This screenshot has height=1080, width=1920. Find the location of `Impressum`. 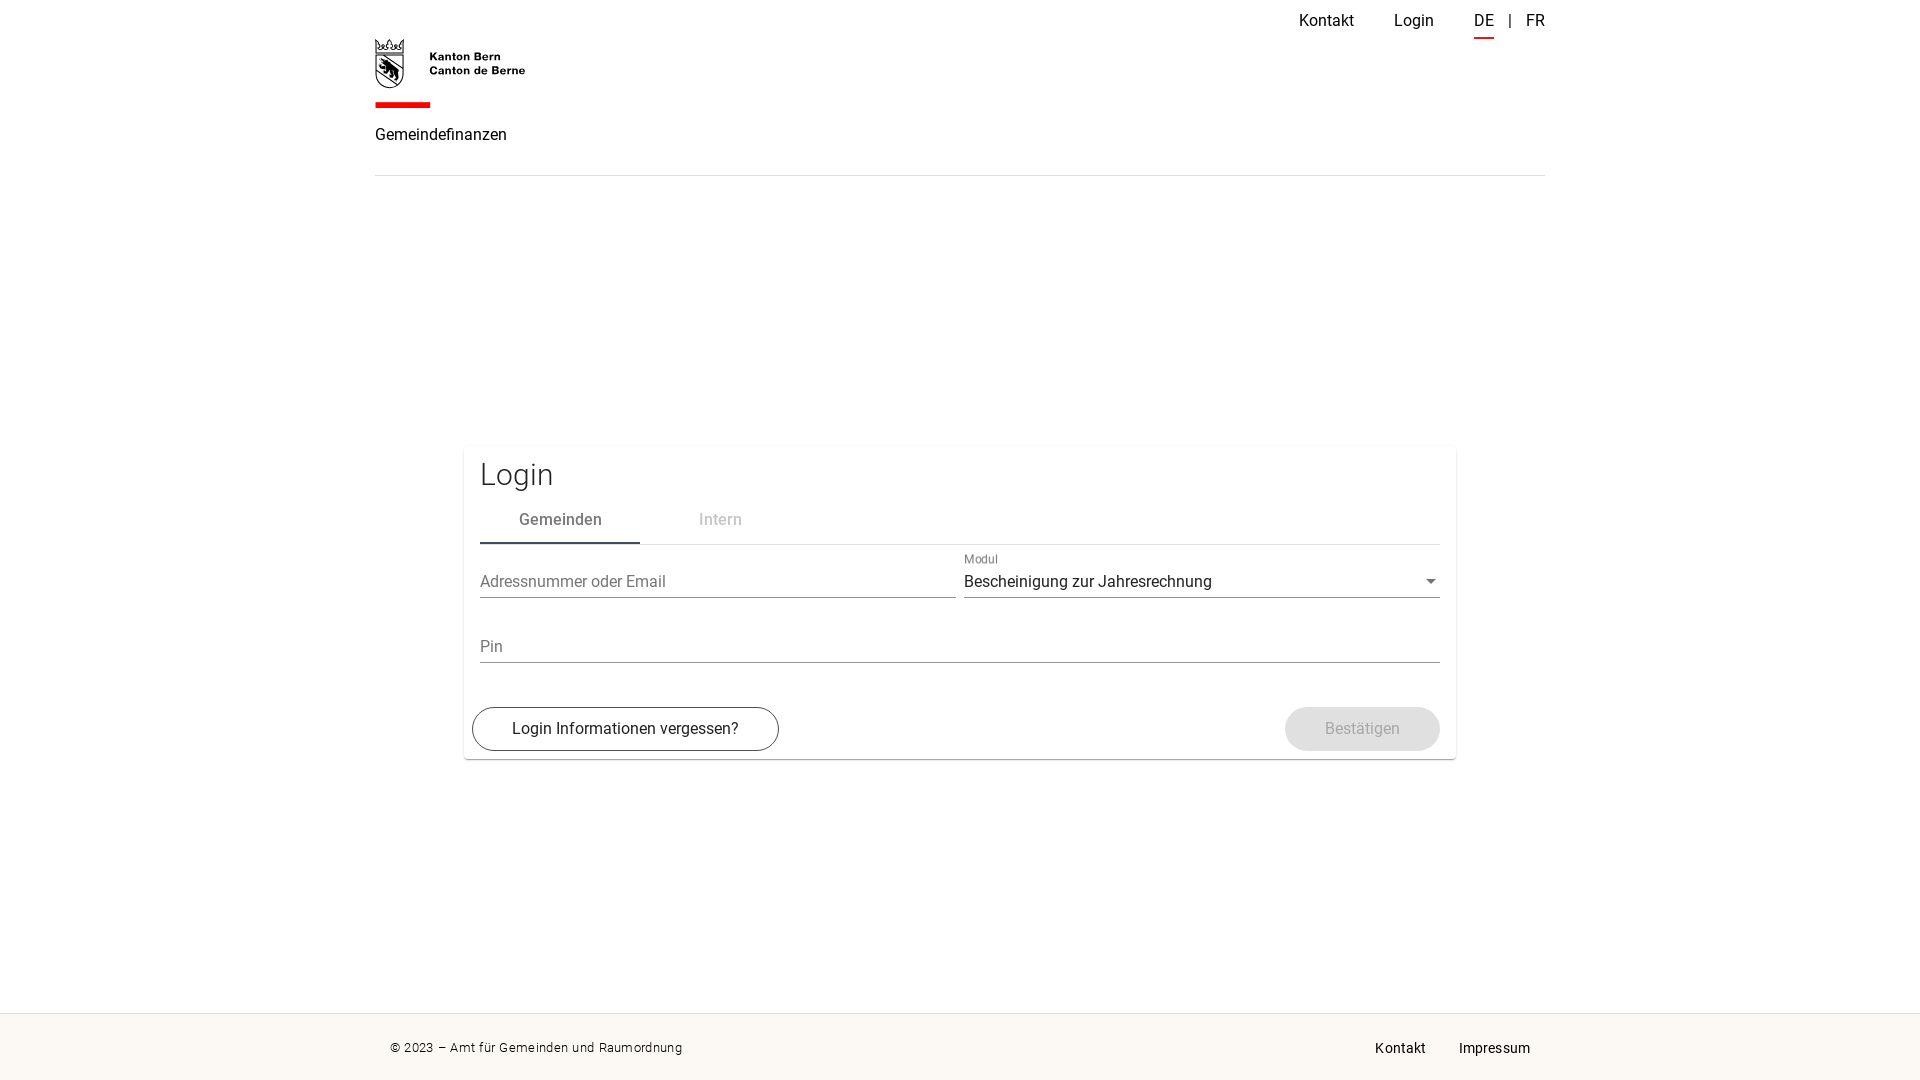

Impressum is located at coordinates (1494, 1048).